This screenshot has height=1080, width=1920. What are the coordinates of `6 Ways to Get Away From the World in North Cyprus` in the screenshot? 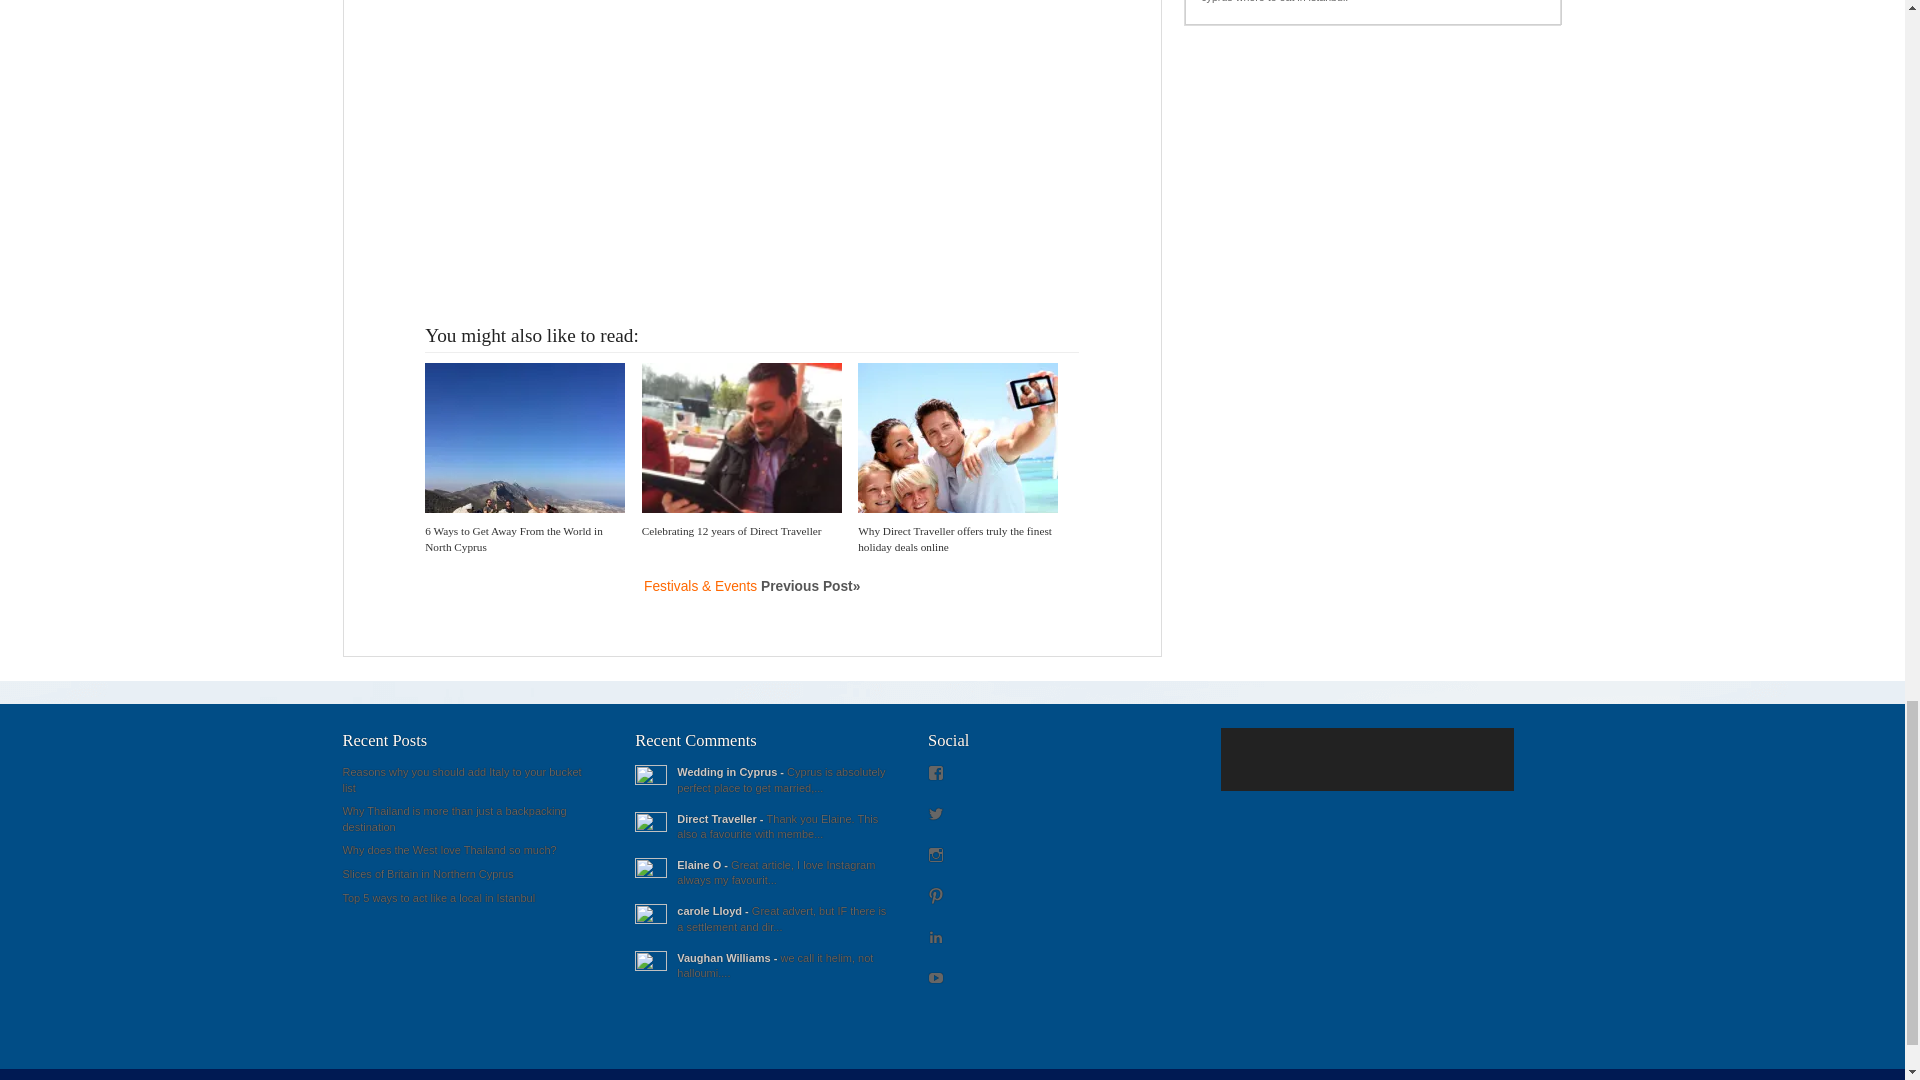 It's located at (513, 538).